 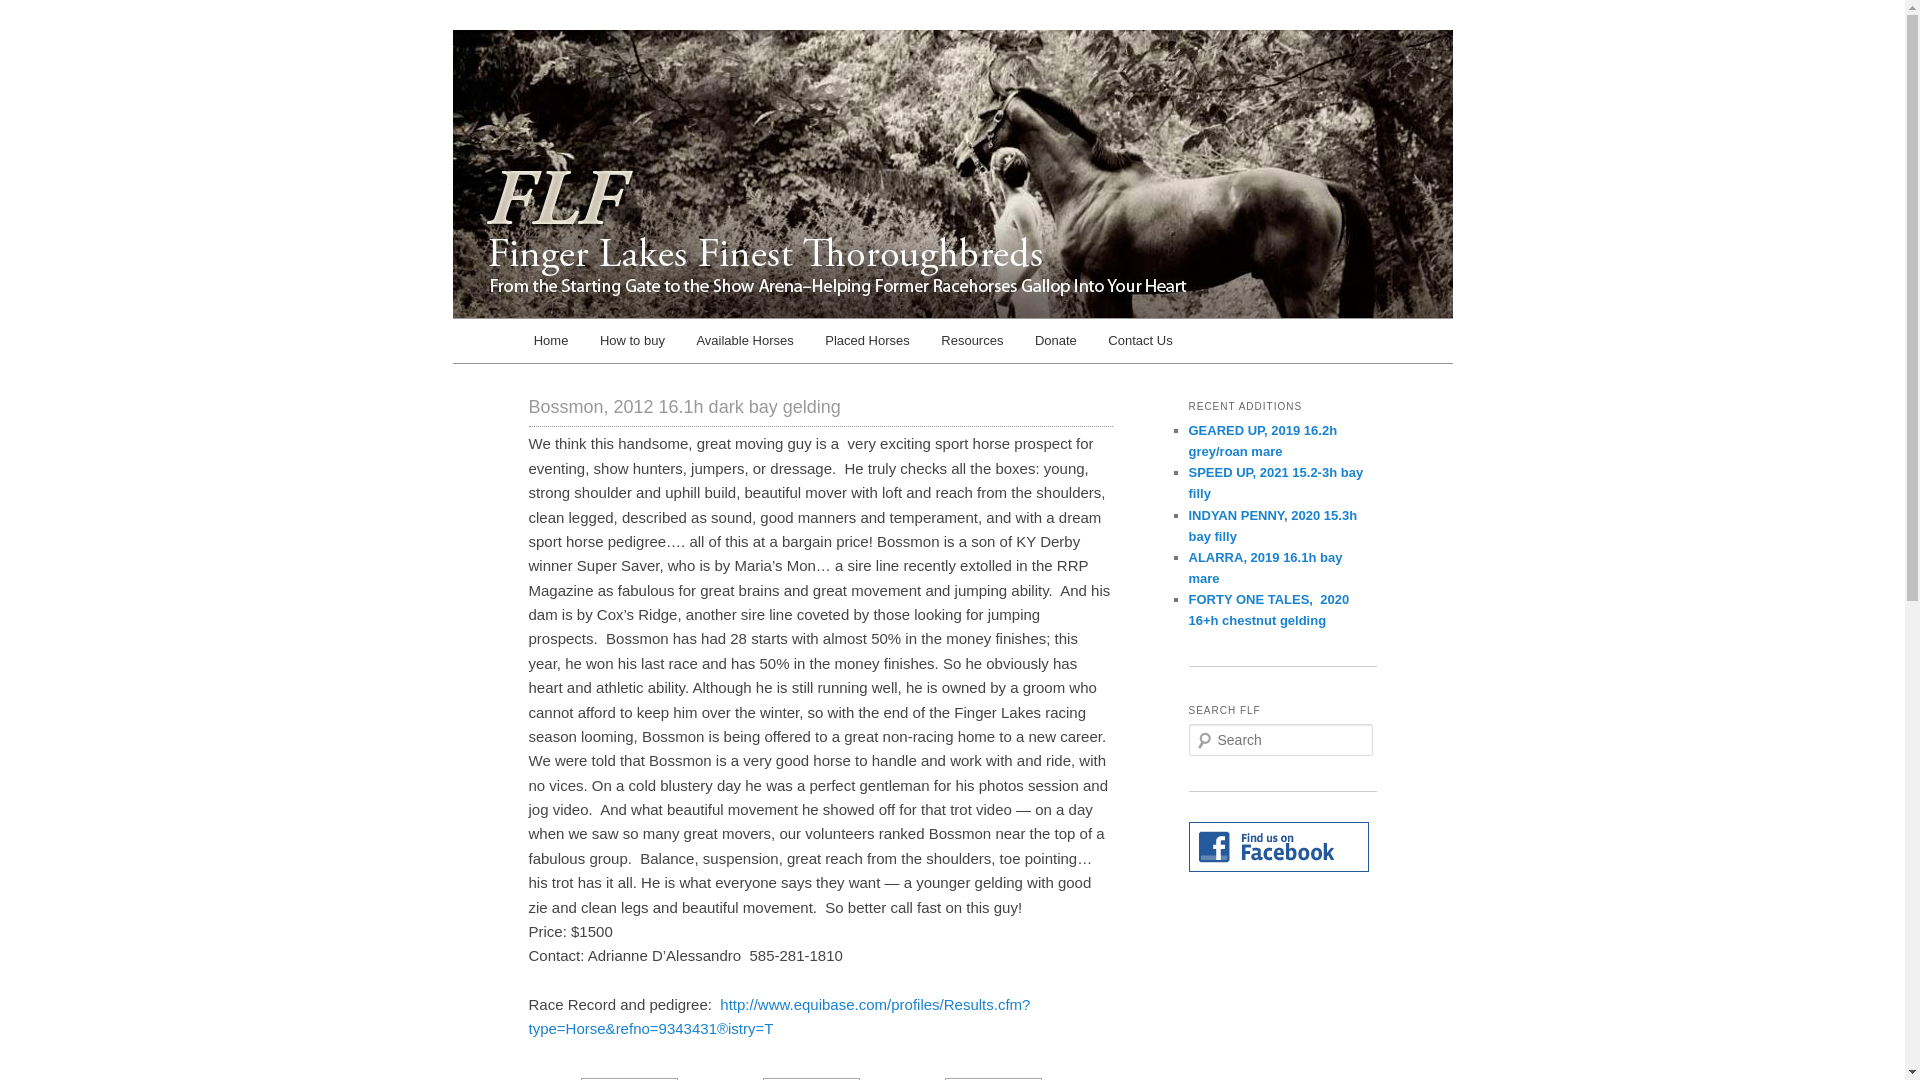 I want to click on Skip to secondary content, so click(x=632, y=344).